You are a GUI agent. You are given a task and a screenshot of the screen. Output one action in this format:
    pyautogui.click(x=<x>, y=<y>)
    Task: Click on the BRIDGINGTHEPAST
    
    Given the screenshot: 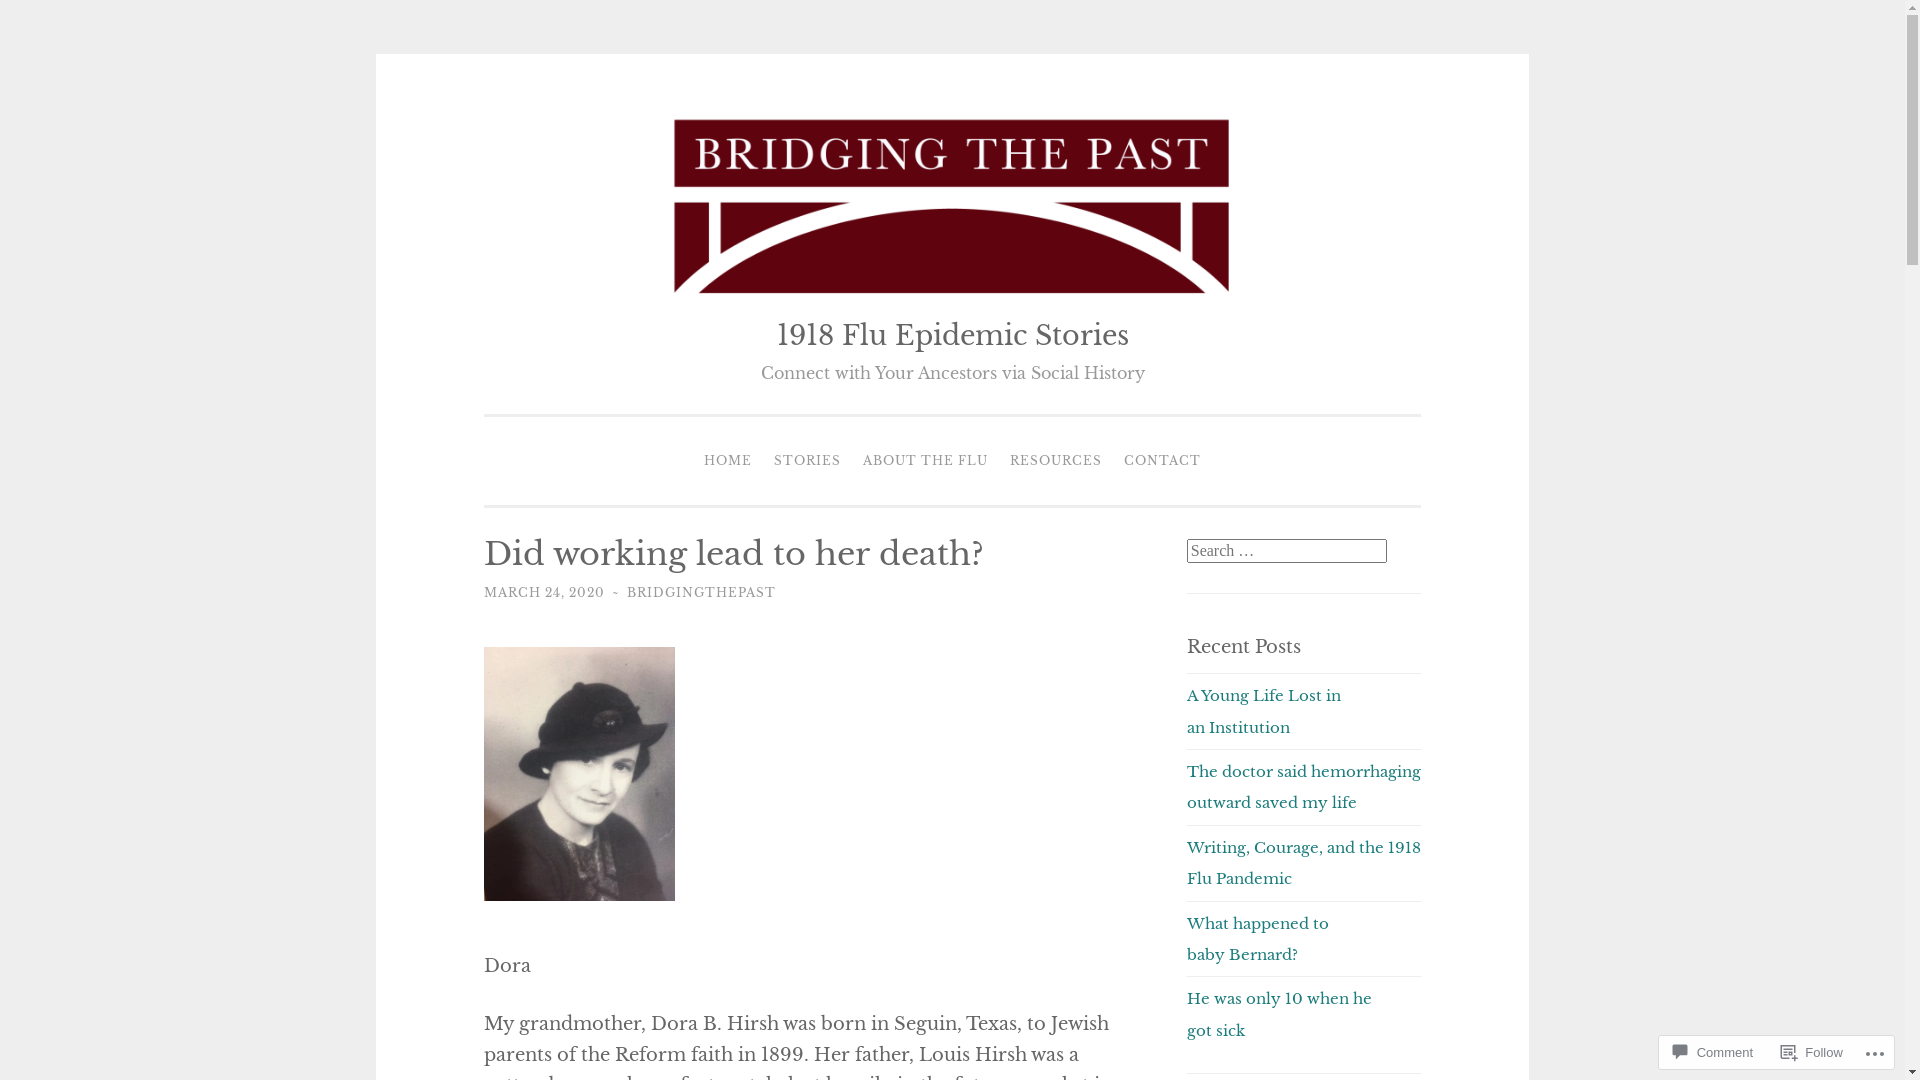 What is the action you would take?
    pyautogui.click(x=702, y=592)
    